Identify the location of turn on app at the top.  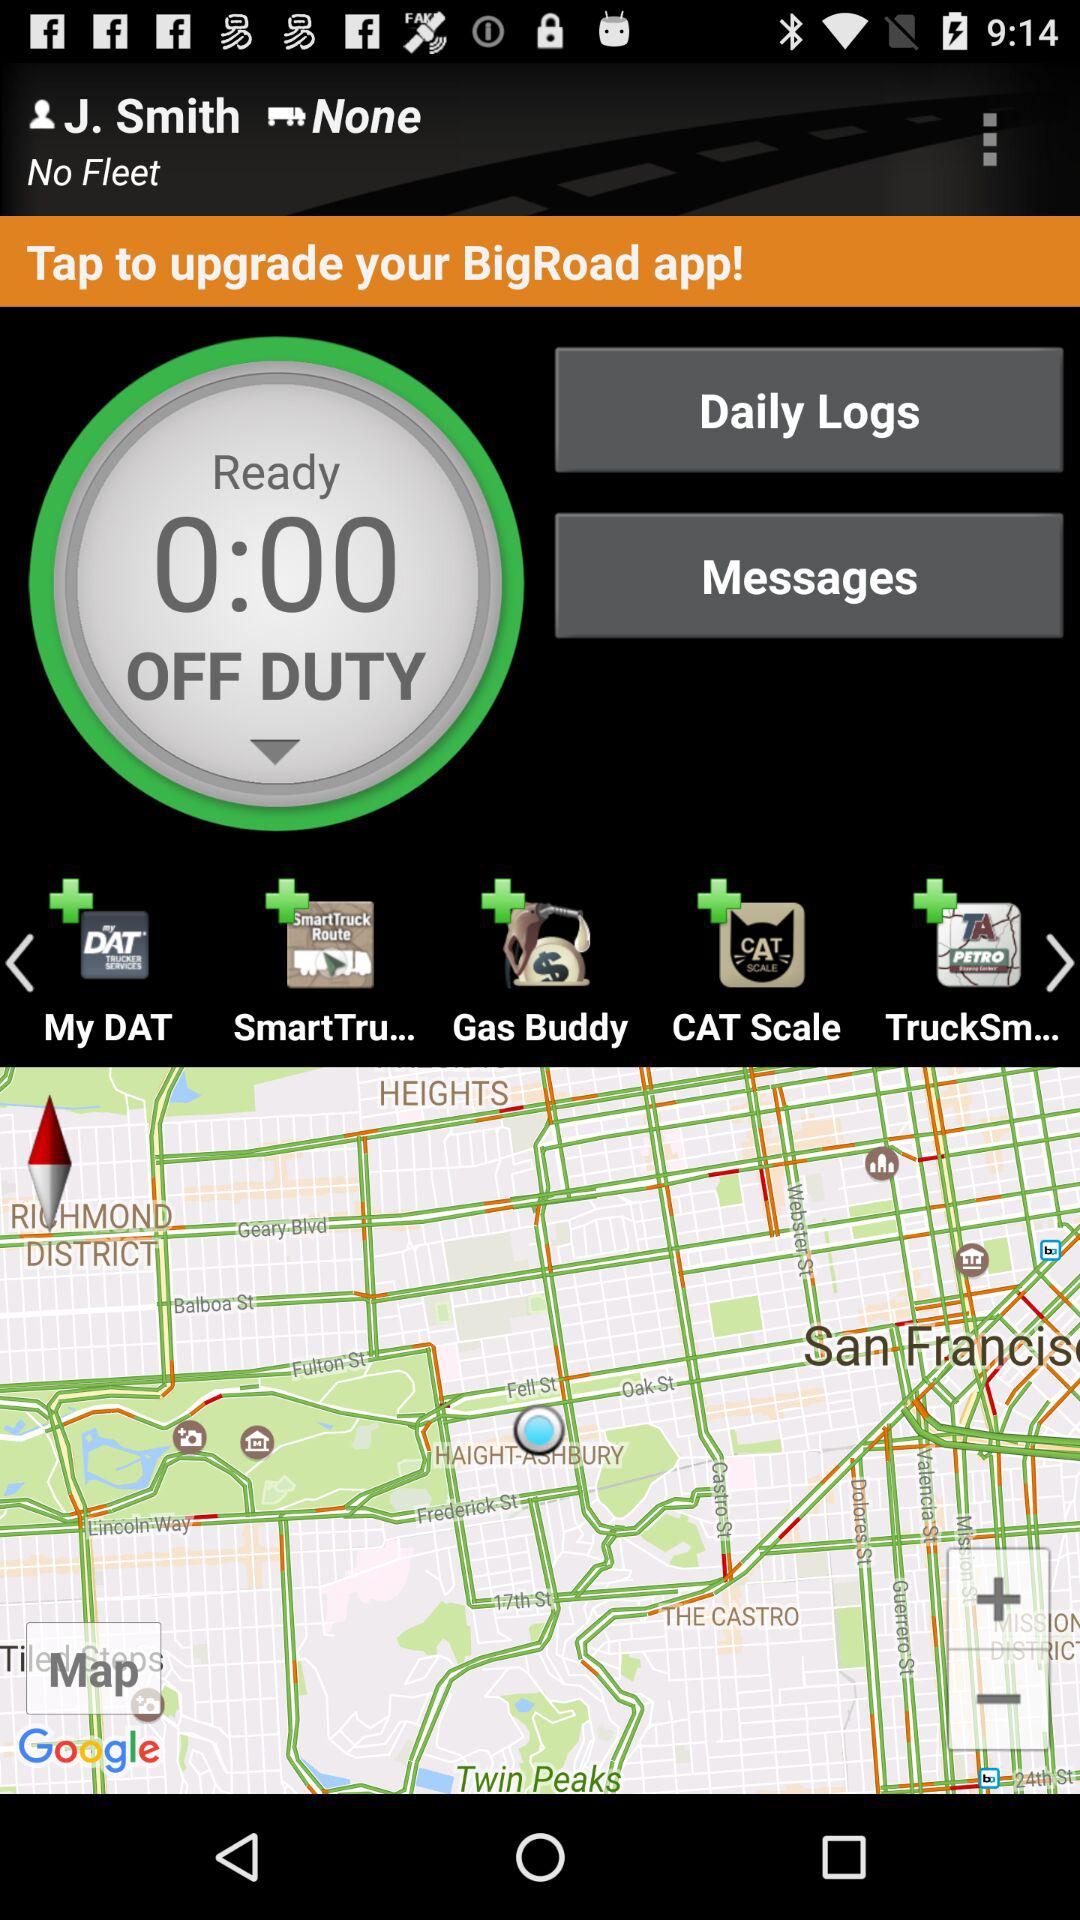
(540, 260).